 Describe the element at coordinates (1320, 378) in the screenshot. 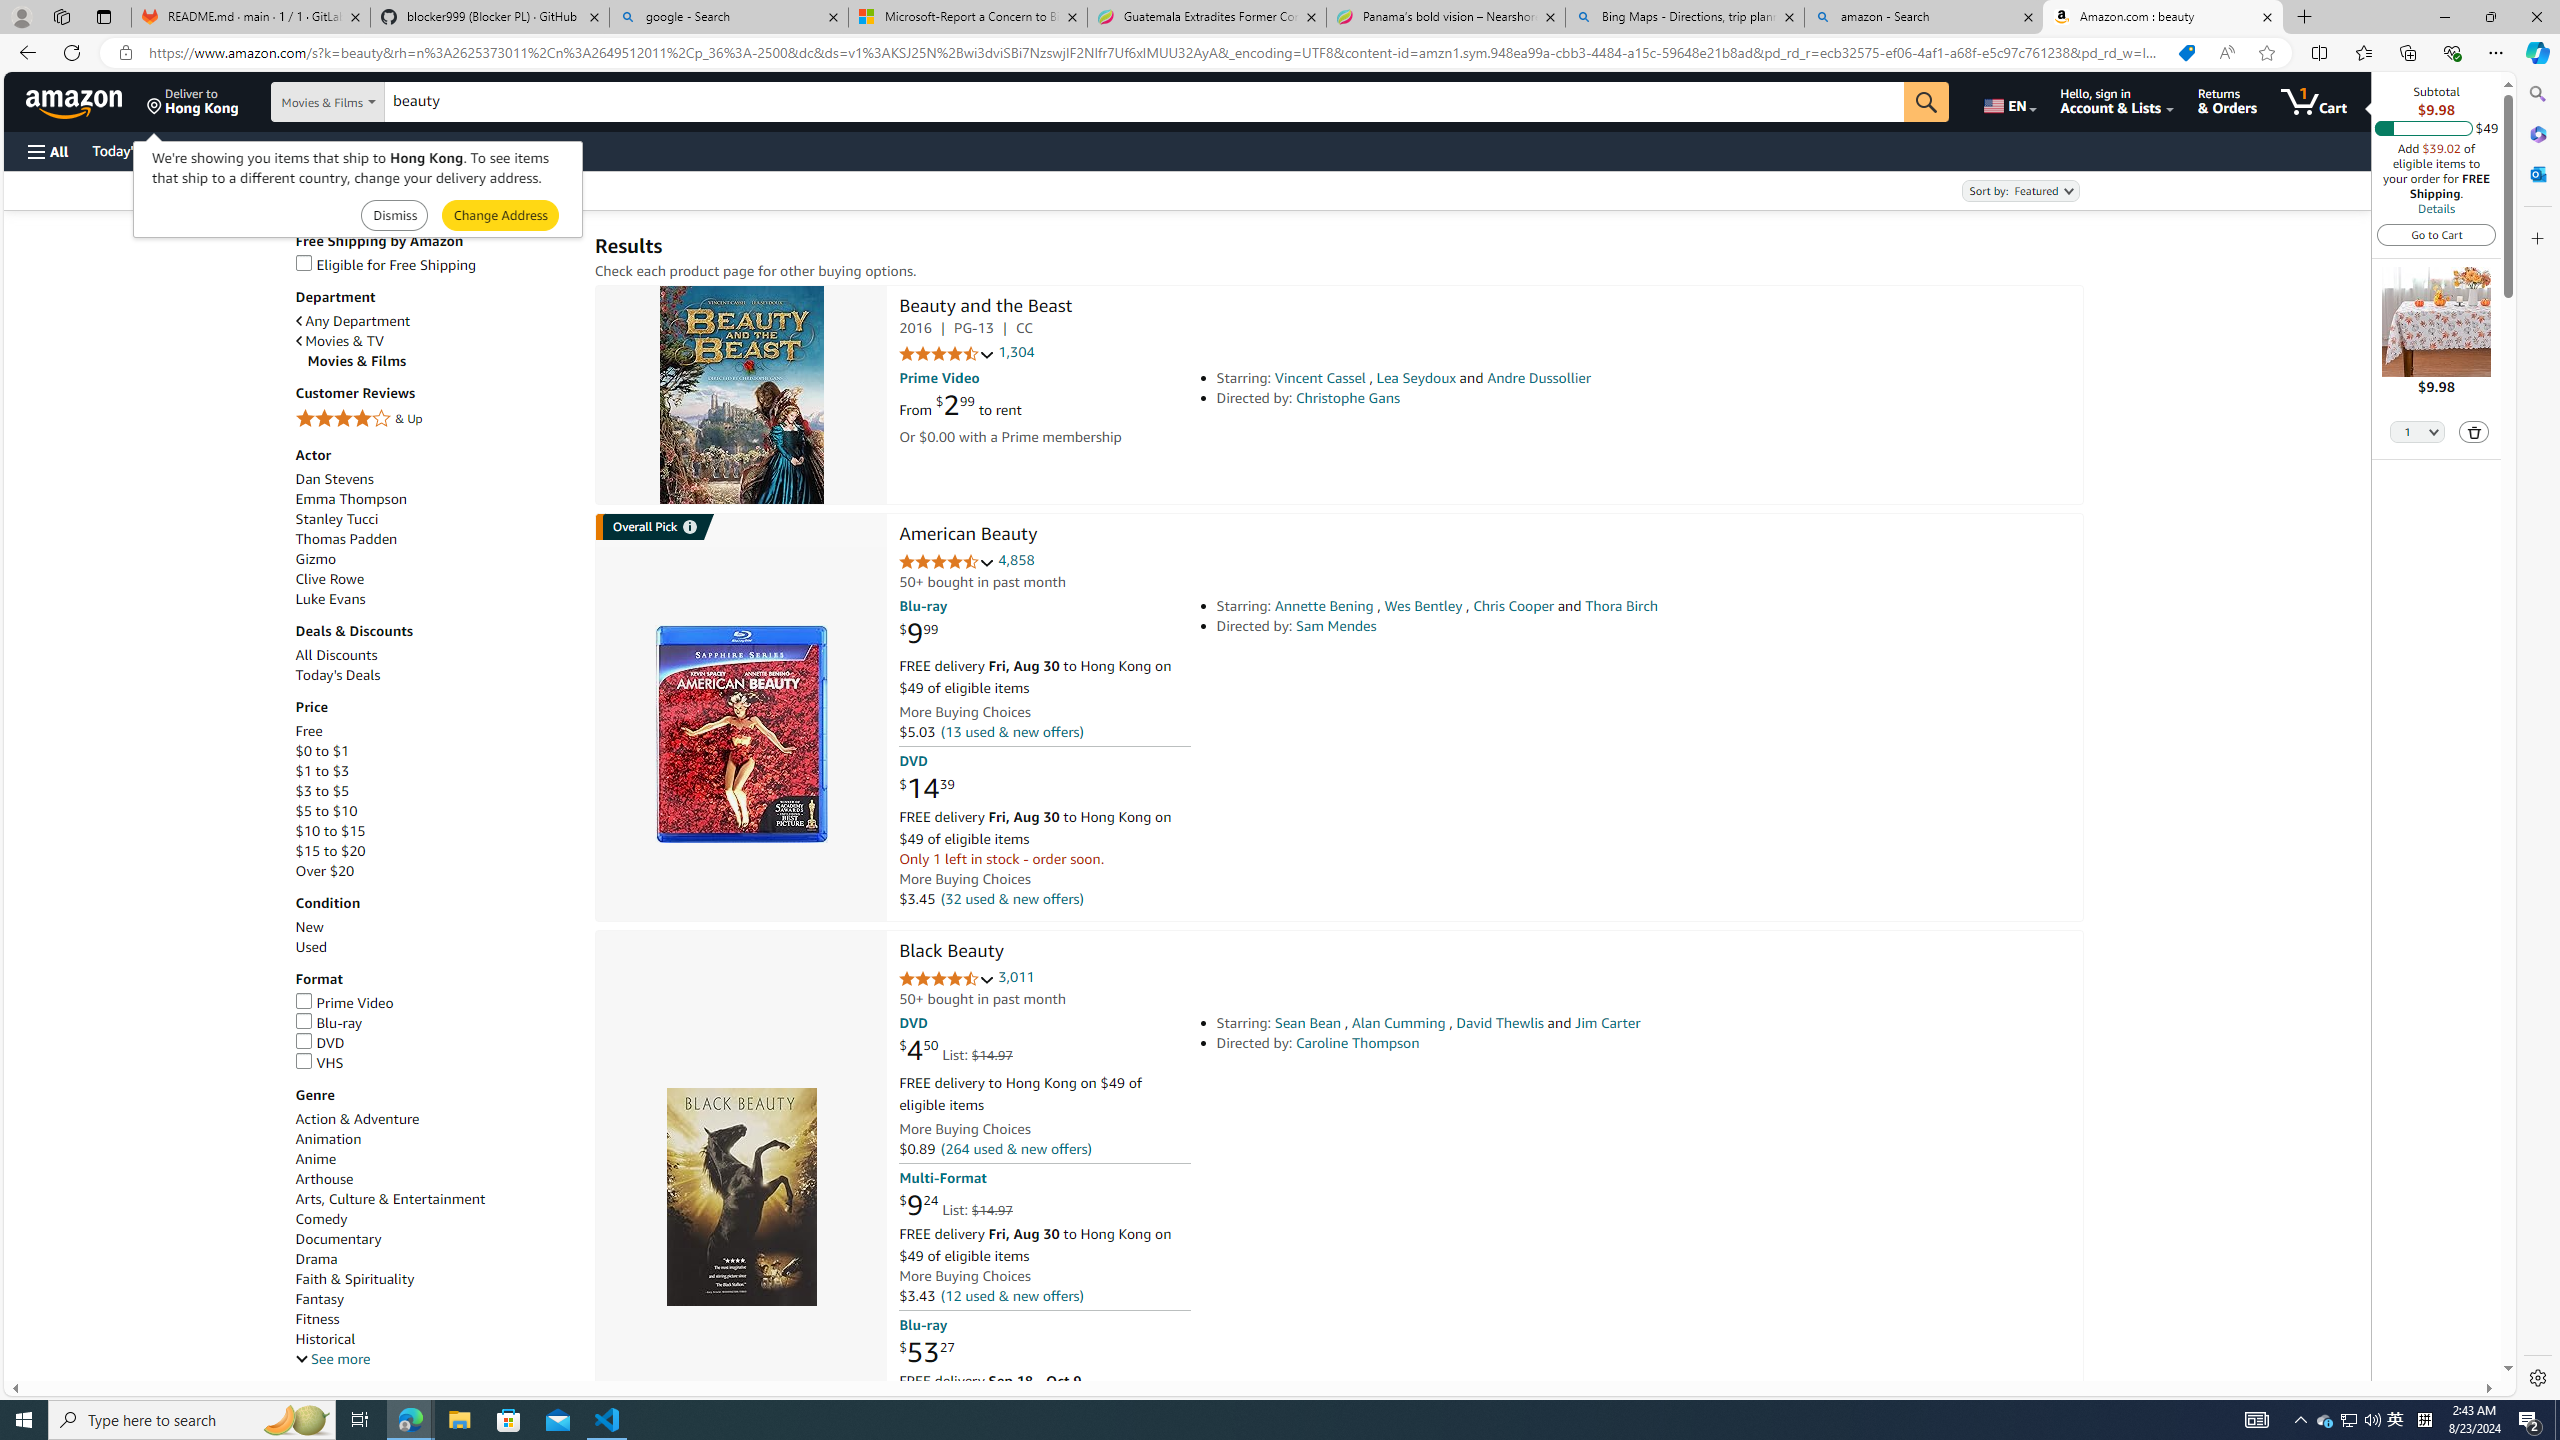

I see `Vincent Cassel` at that location.